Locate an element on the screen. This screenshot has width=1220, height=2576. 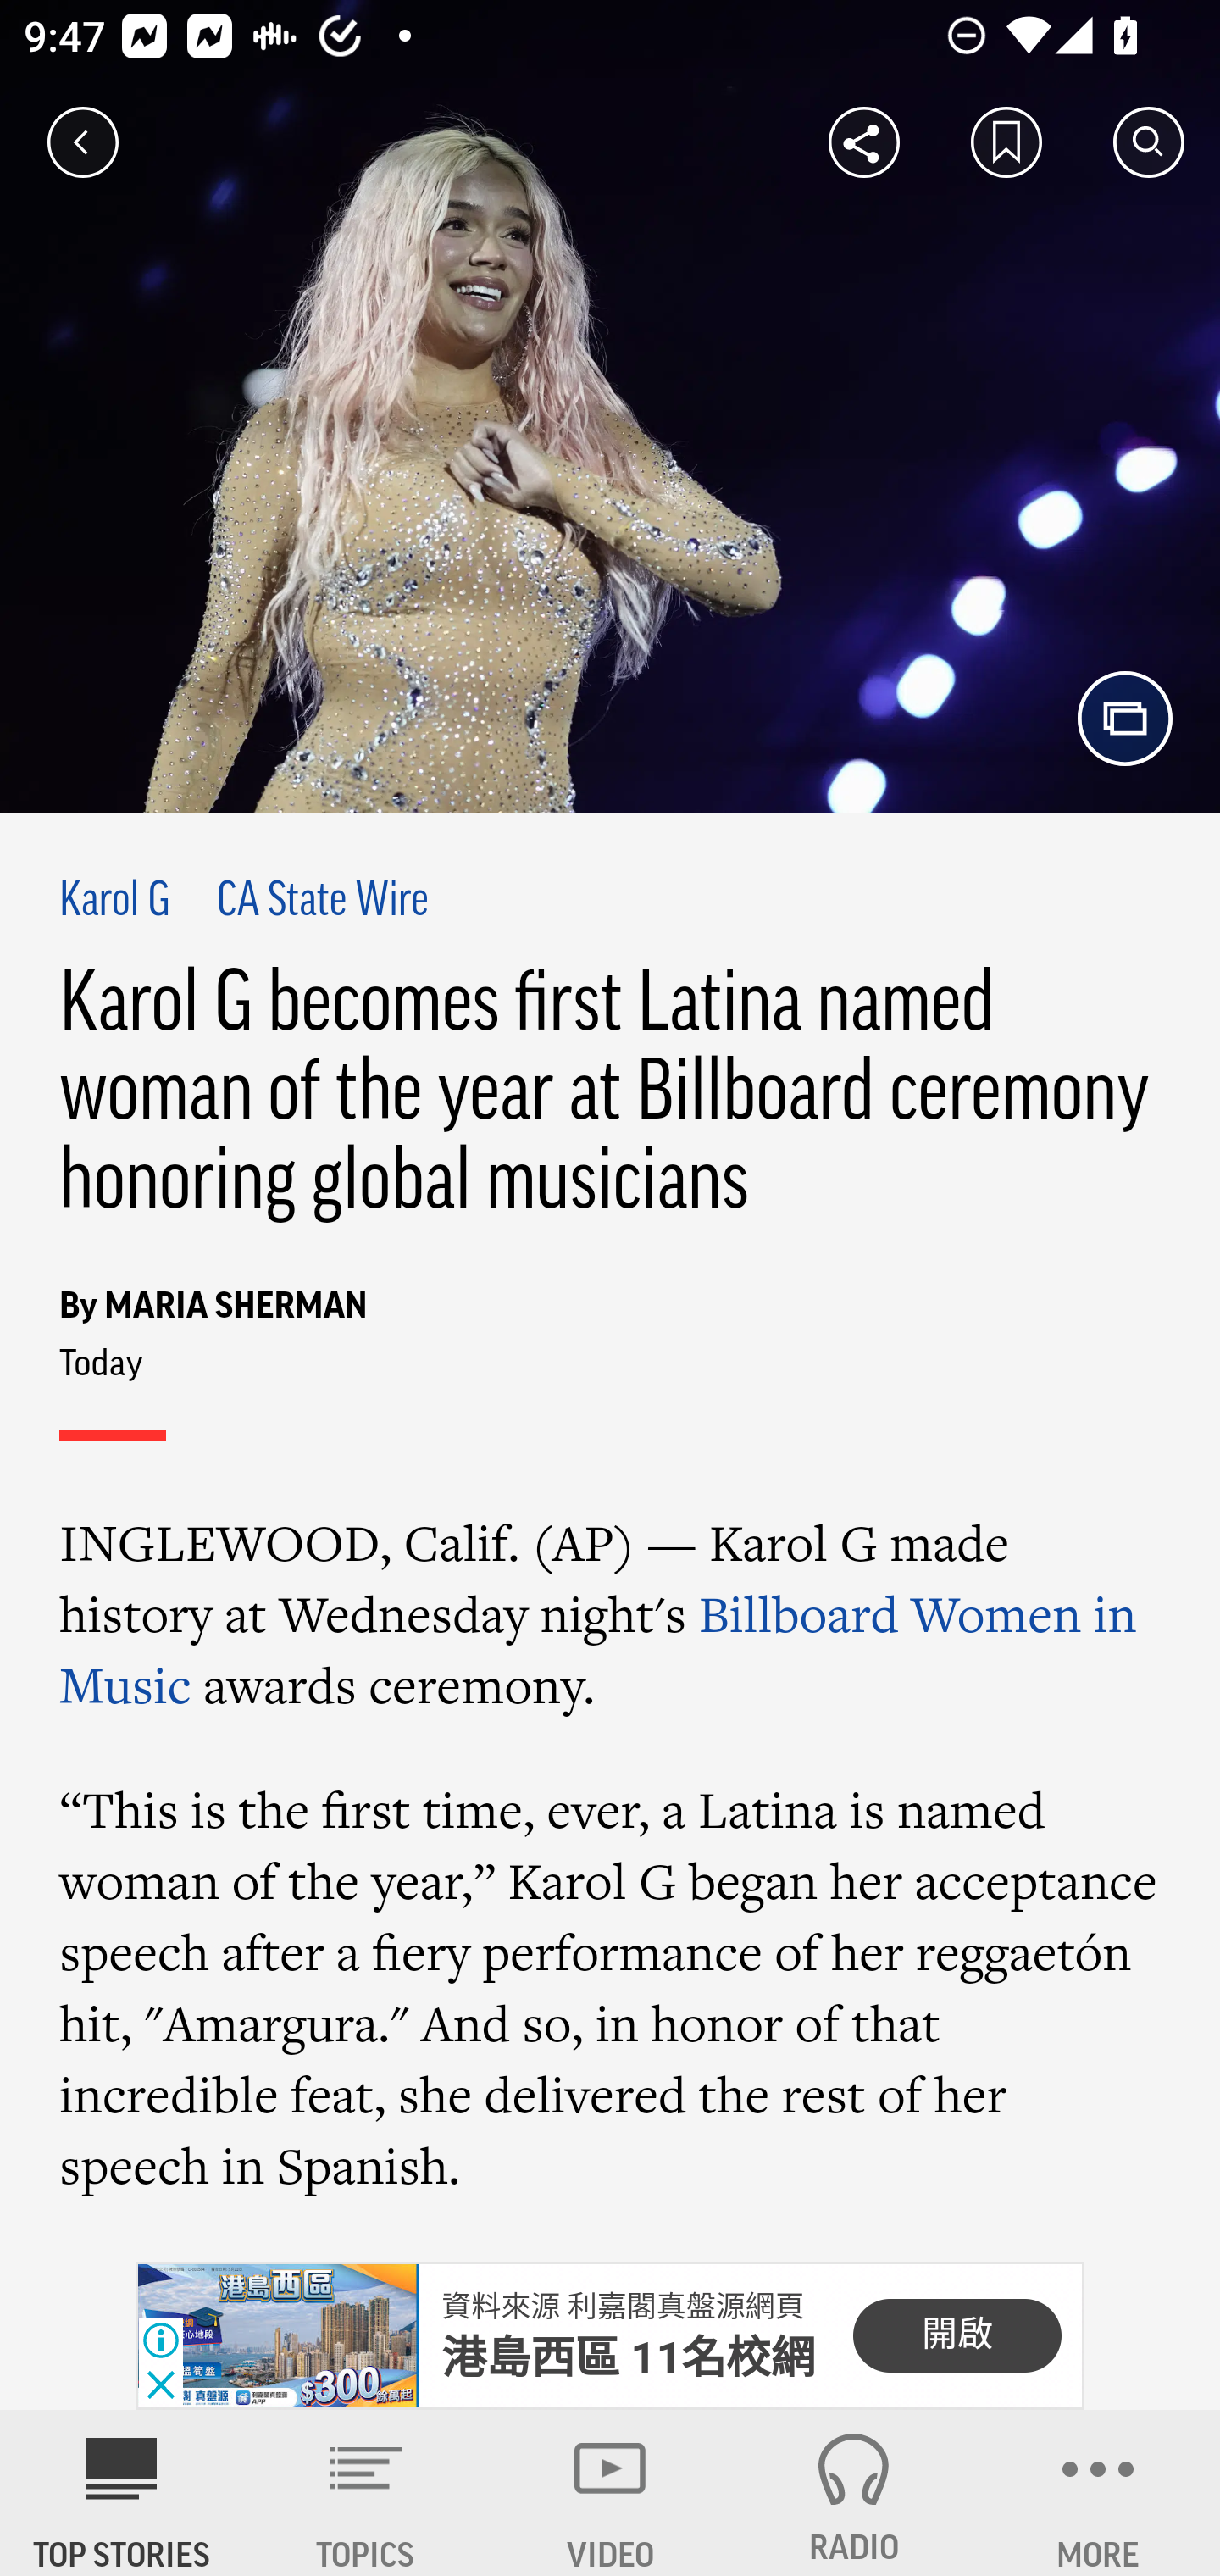
TOPICS is located at coordinates (366, 2493).